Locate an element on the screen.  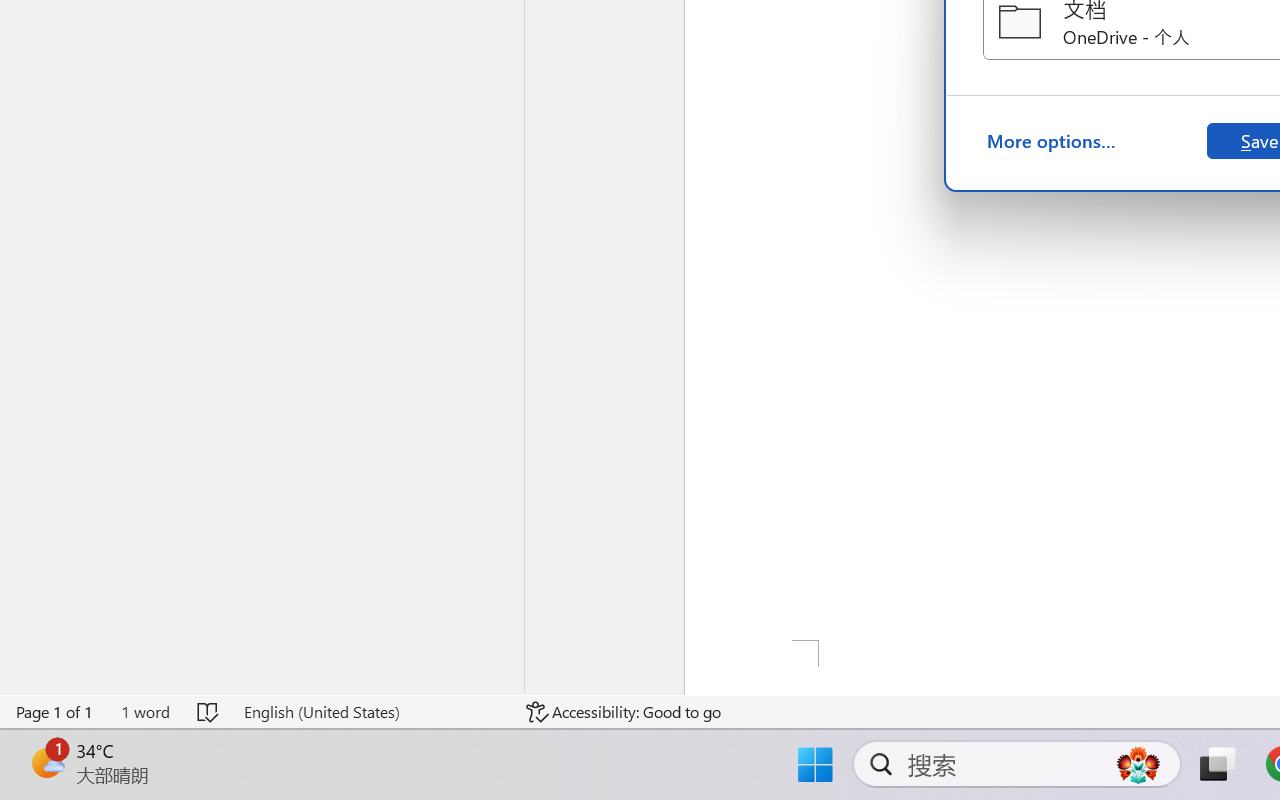
AutomationID: BadgeAnchorLargeTicker is located at coordinates (46, 762).